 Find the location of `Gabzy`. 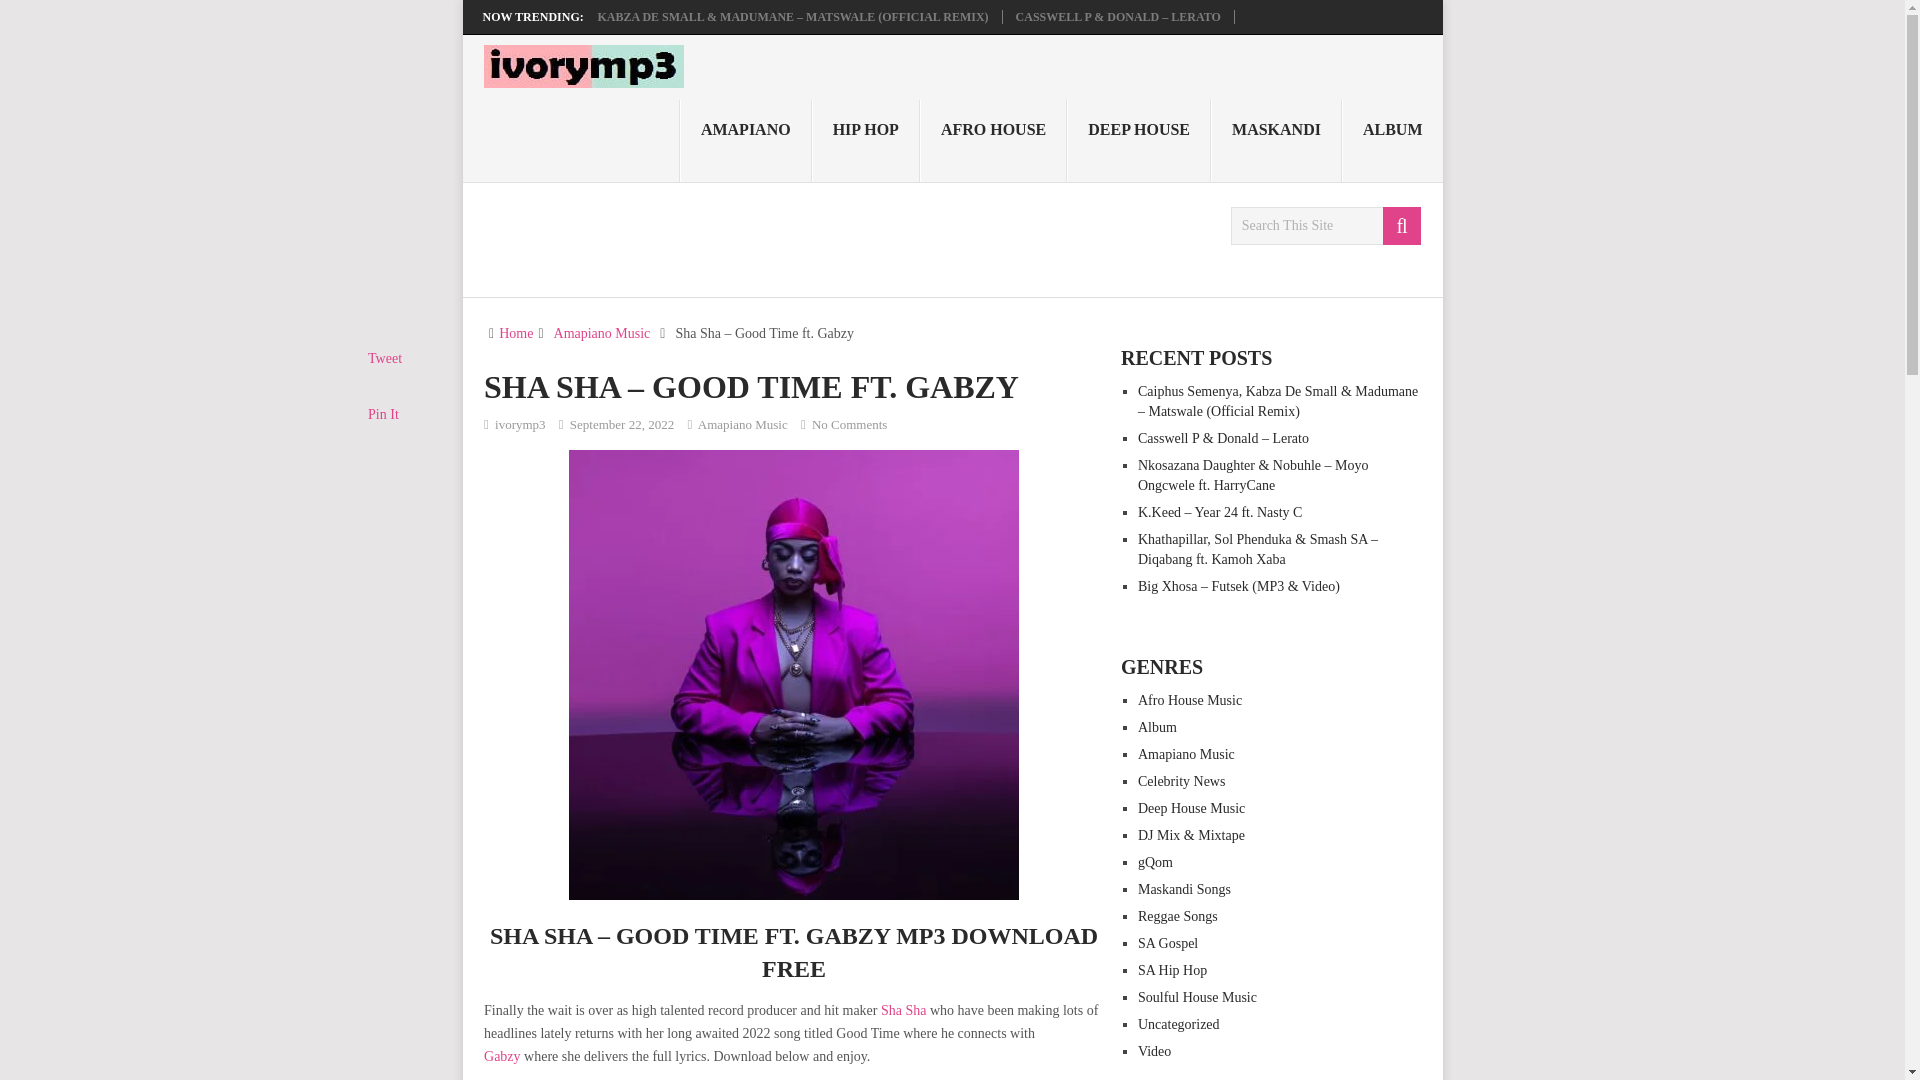

Gabzy is located at coordinates (502, 1056).